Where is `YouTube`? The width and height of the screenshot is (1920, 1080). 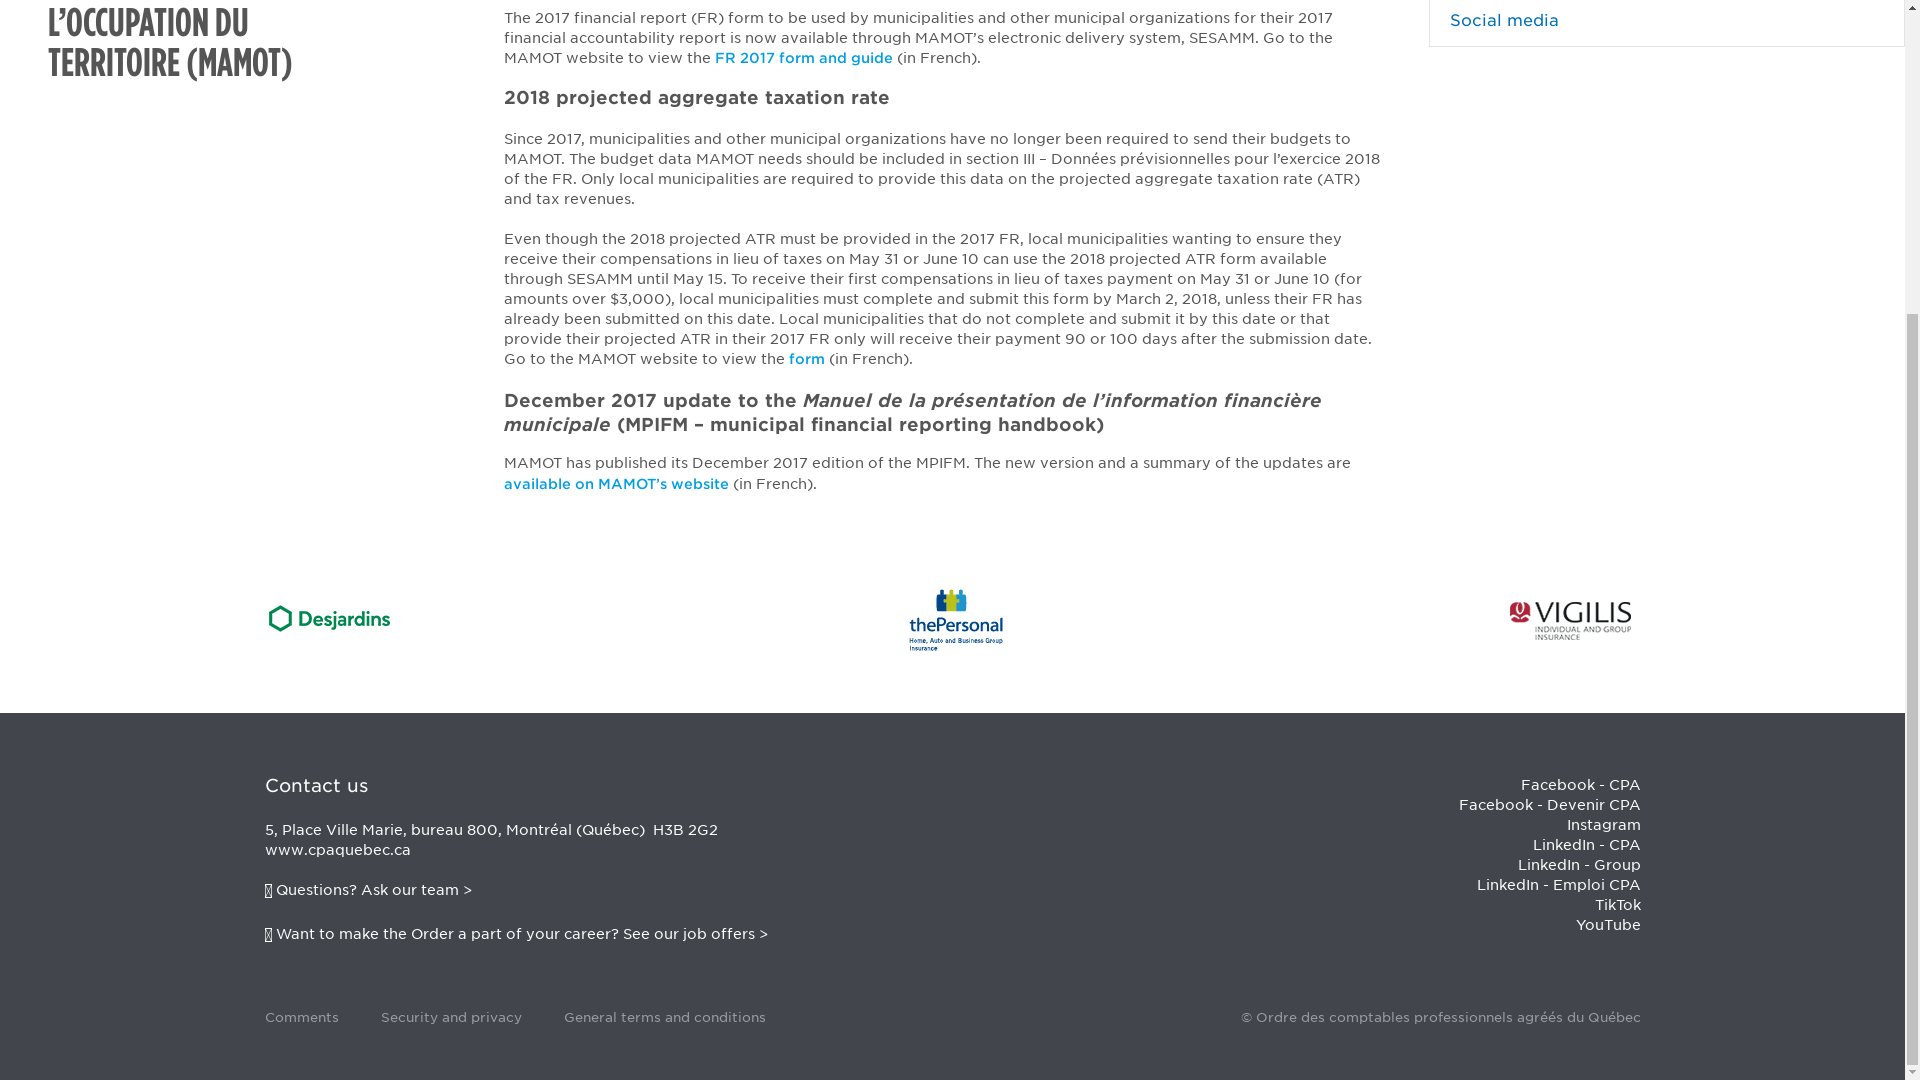 YouTube is located at coordinates (1608, 924).